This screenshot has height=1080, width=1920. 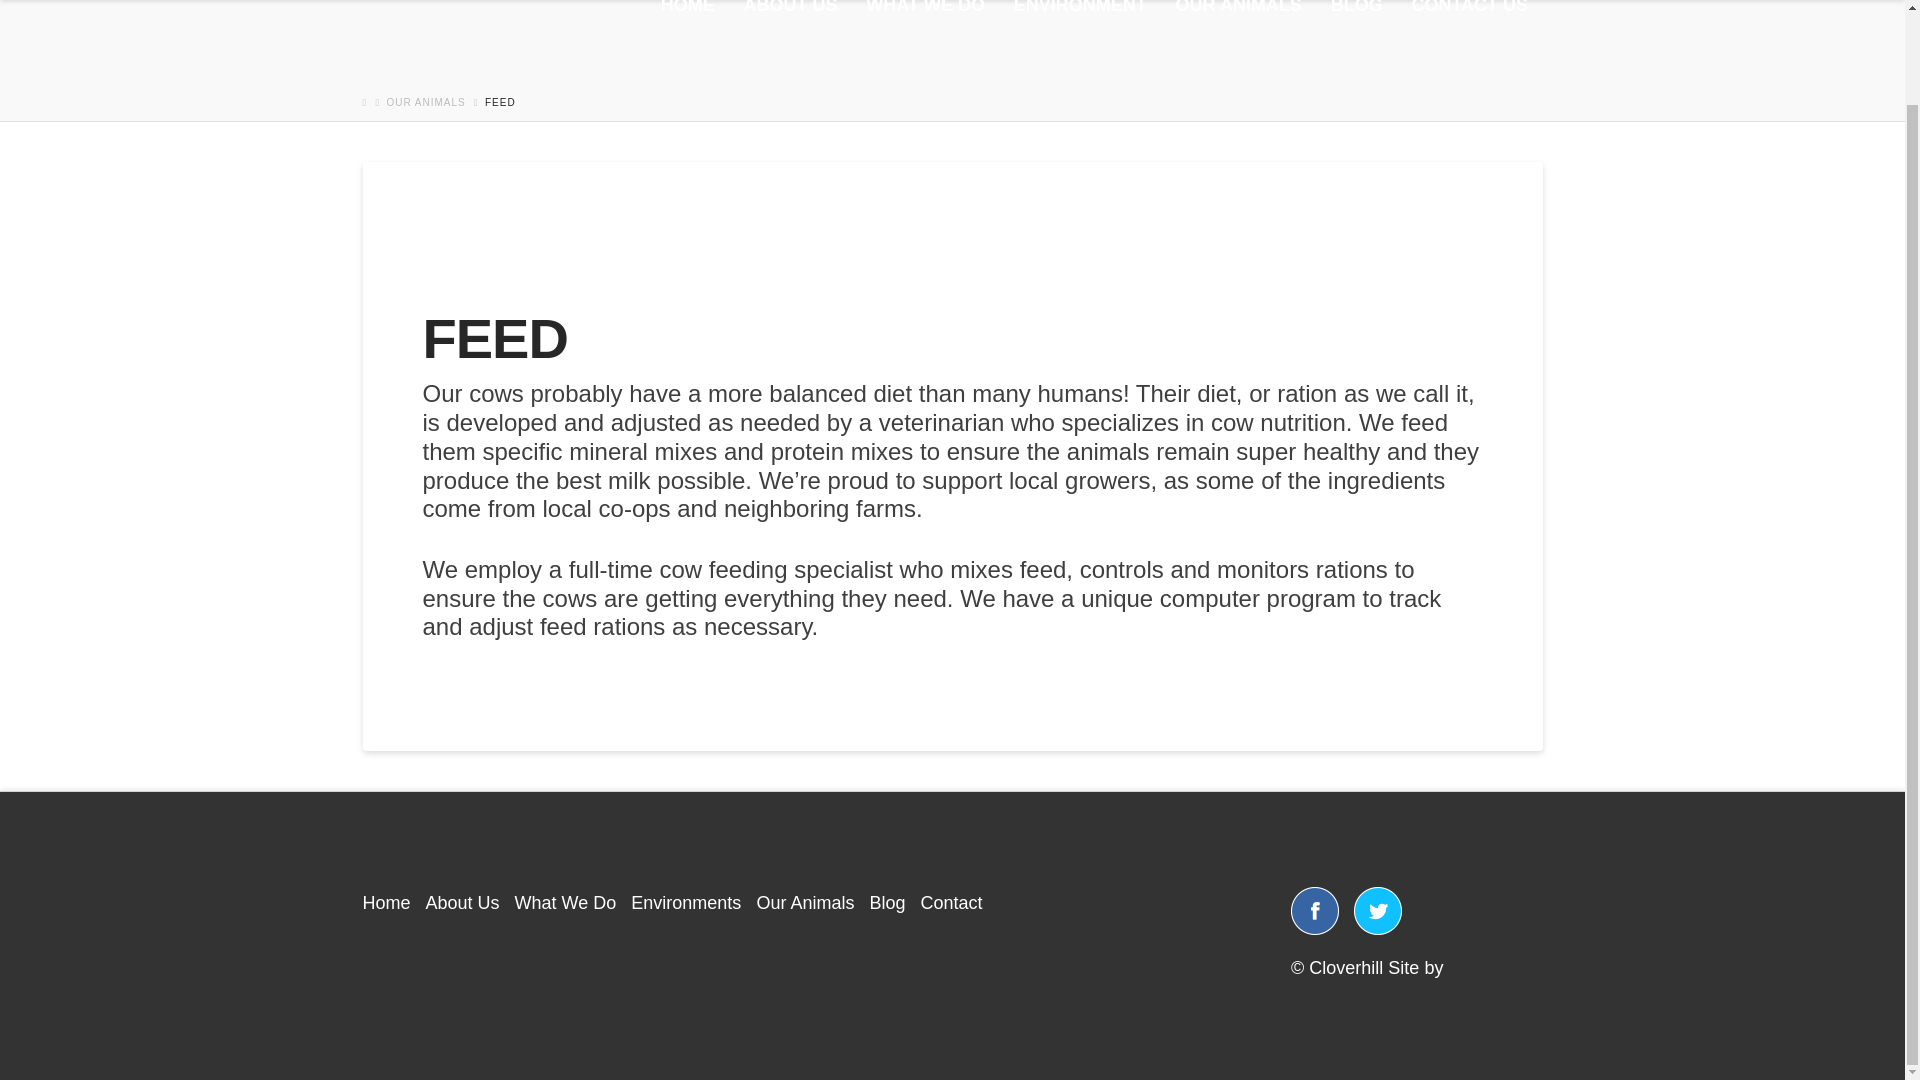 What do you see at coordinates (424, 102) in the screenshot?
I see `OUR ANIMALS` at bounding box center [424, 102].